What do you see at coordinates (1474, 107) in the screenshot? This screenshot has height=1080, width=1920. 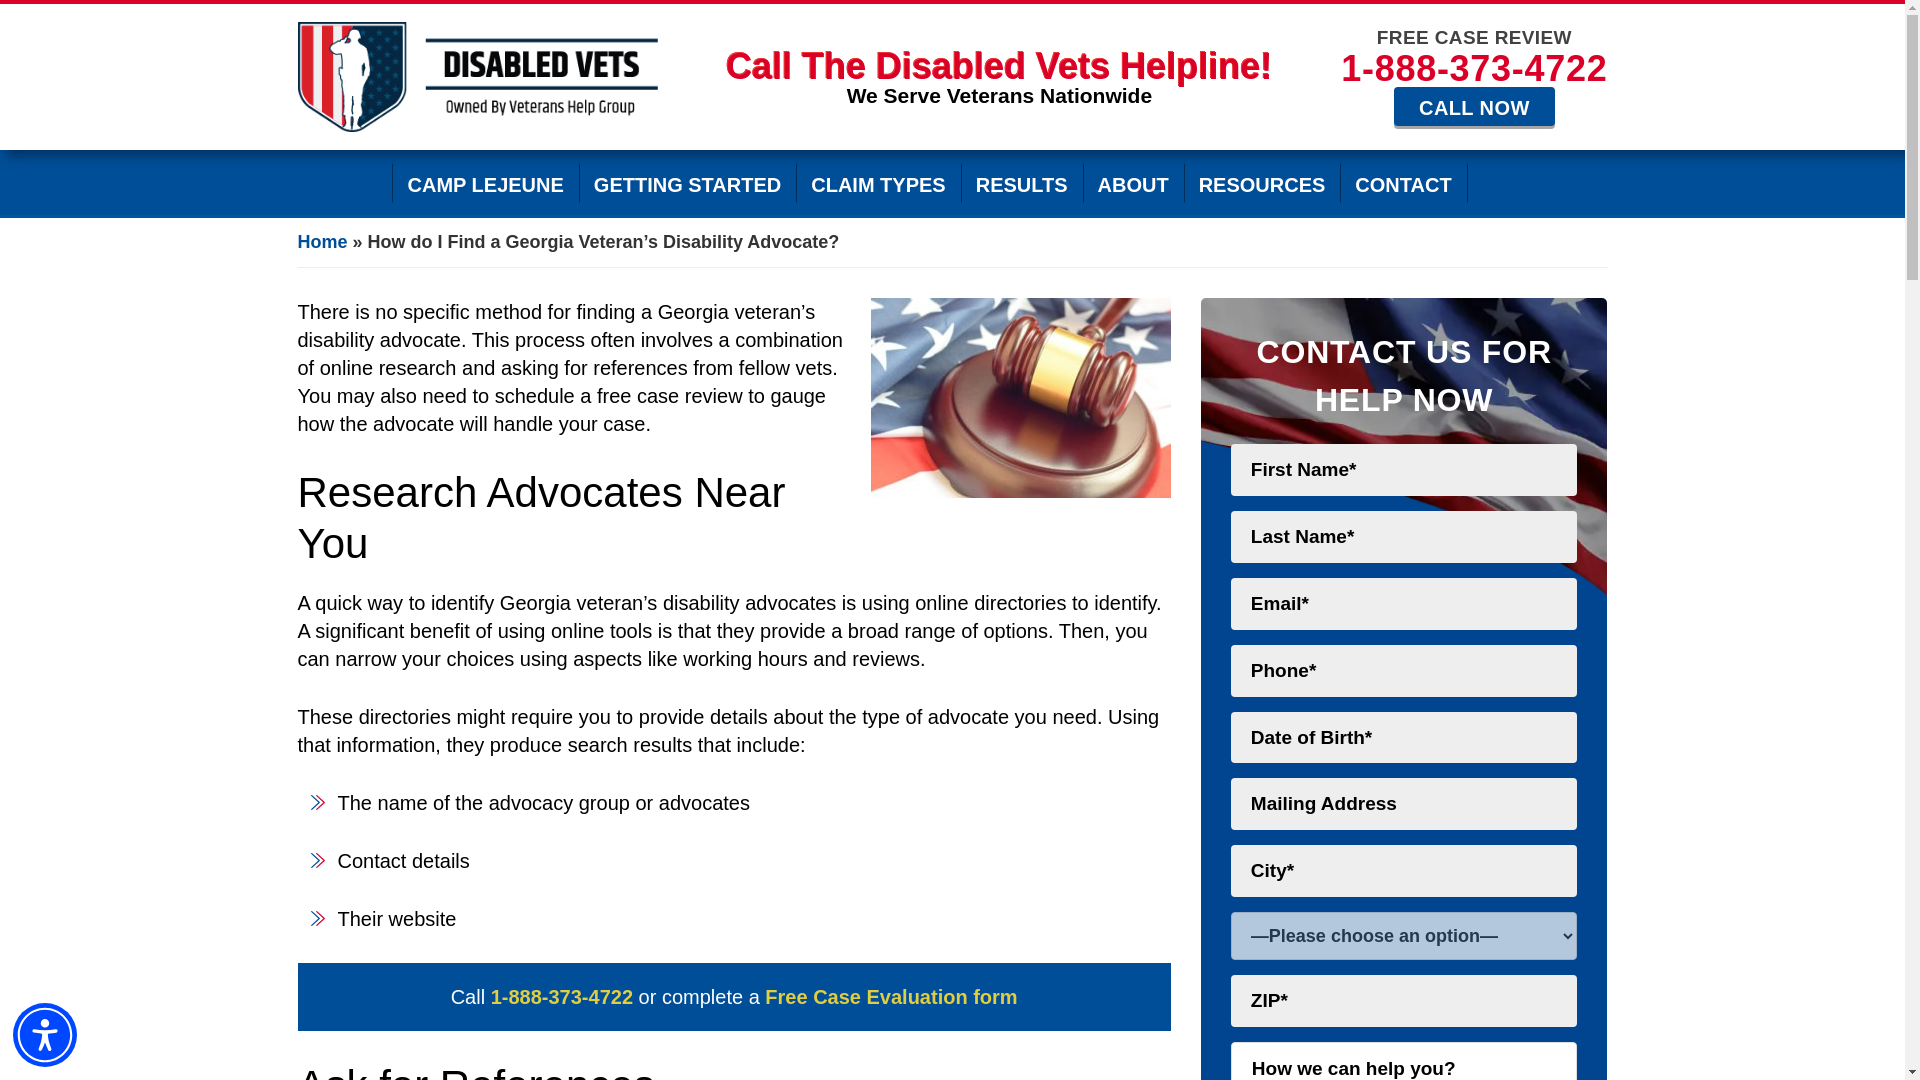 I see `Contact` at bounding box center [1474, 107].